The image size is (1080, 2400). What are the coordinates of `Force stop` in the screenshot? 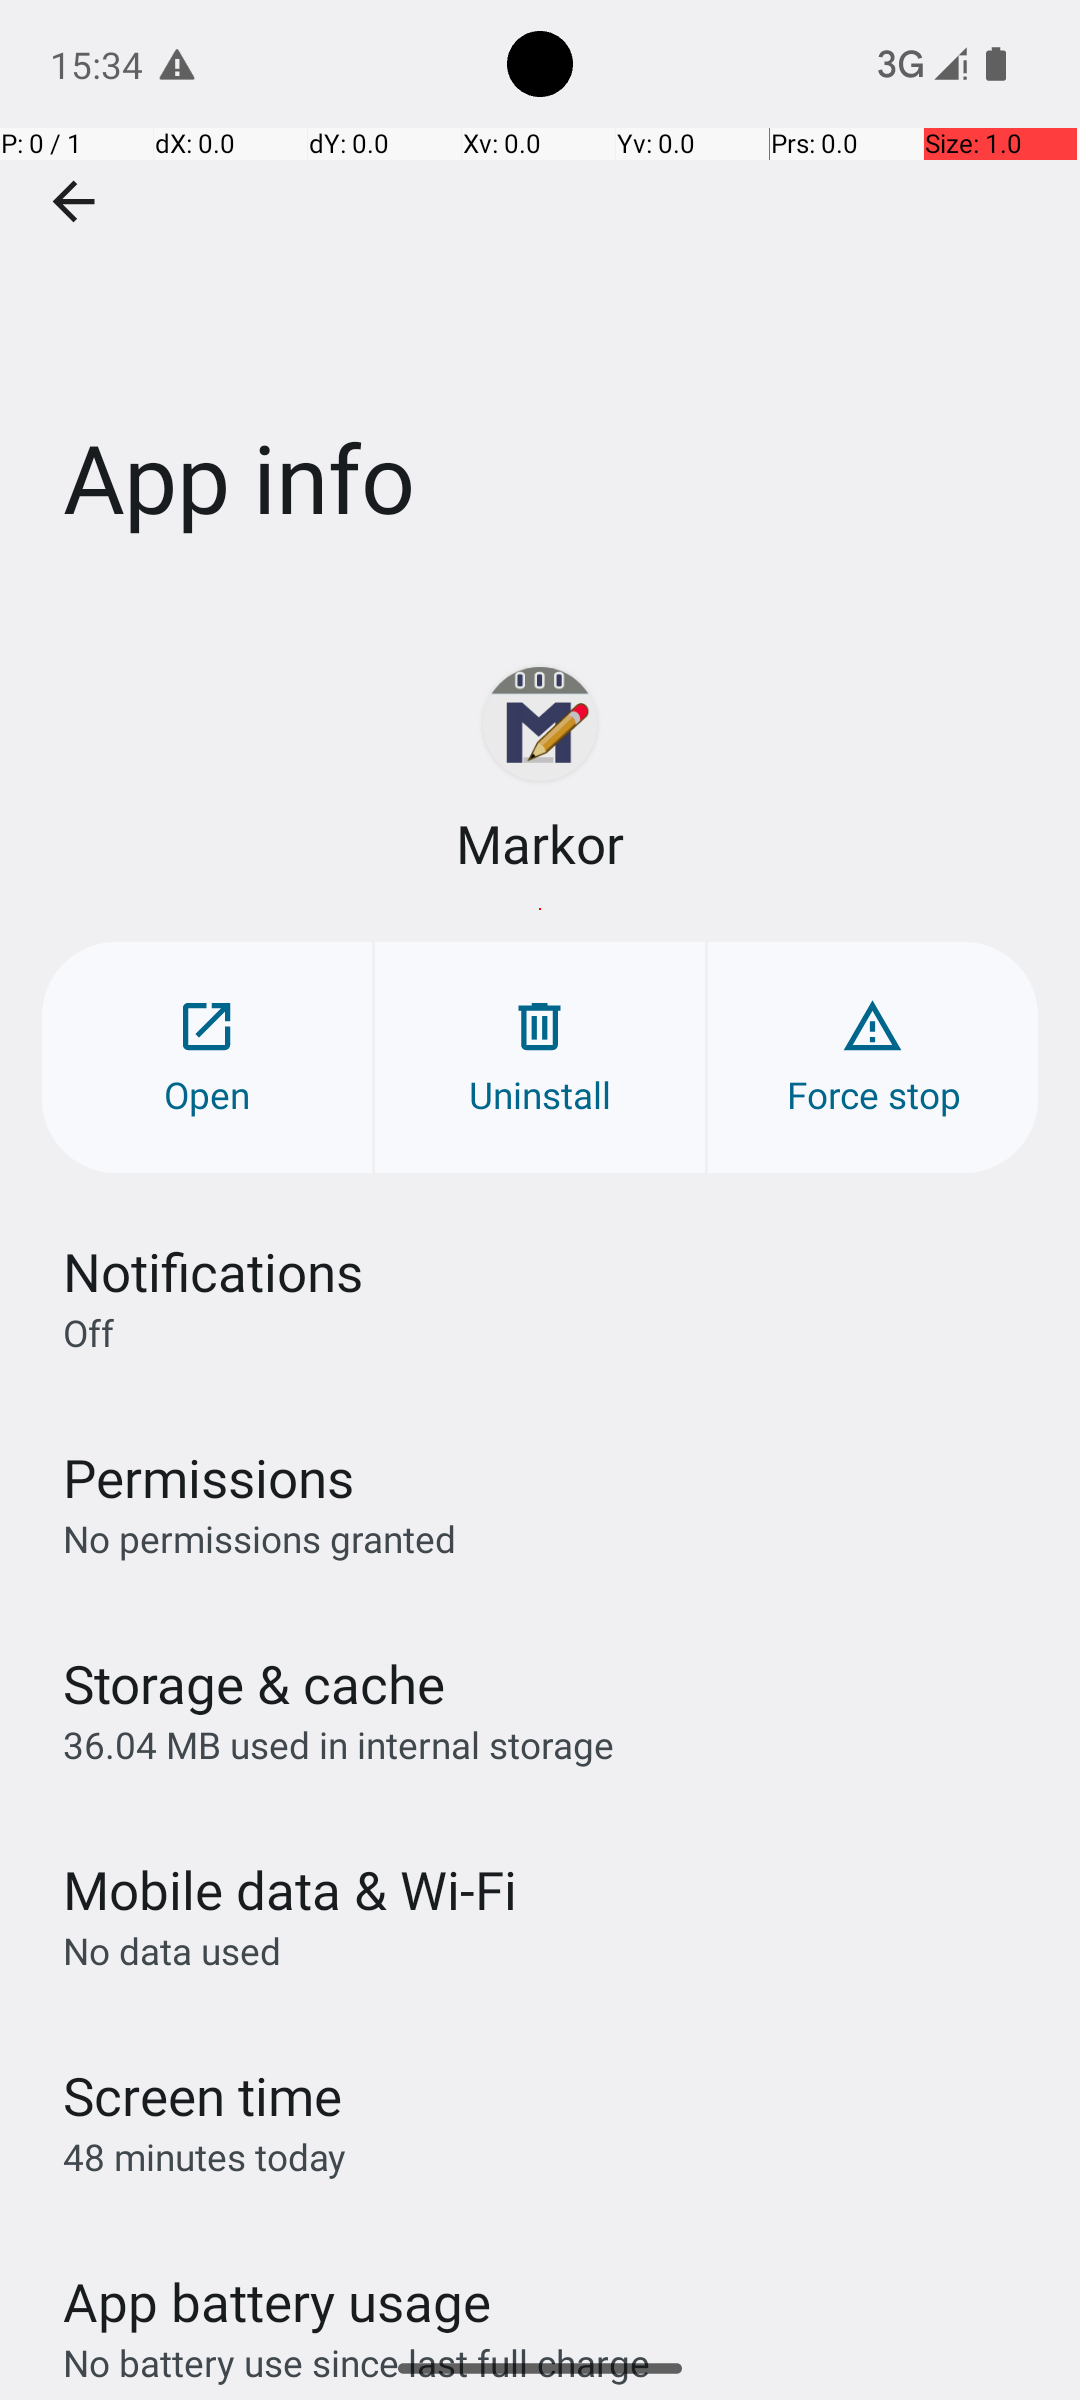 It's located at (873, 1058).